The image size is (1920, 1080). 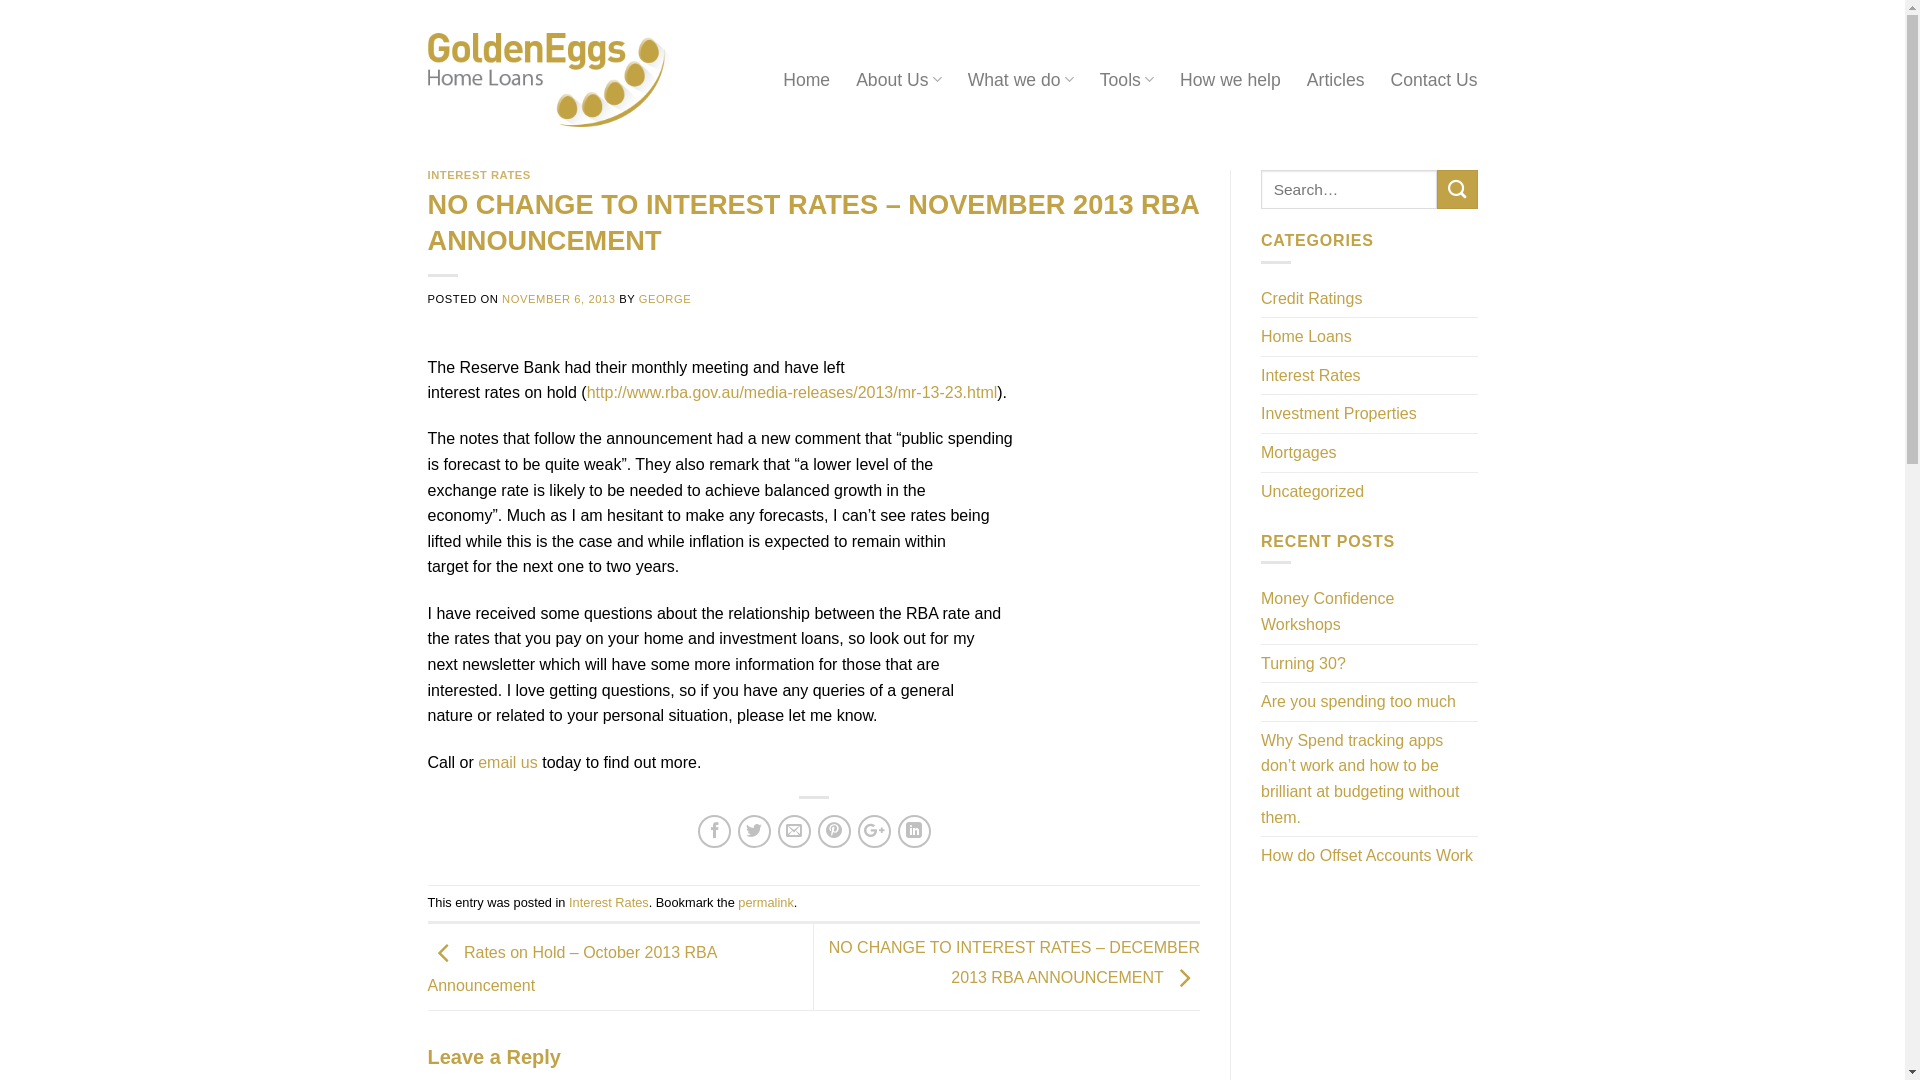 I want to click on About Us, so click(x=899, y=80).